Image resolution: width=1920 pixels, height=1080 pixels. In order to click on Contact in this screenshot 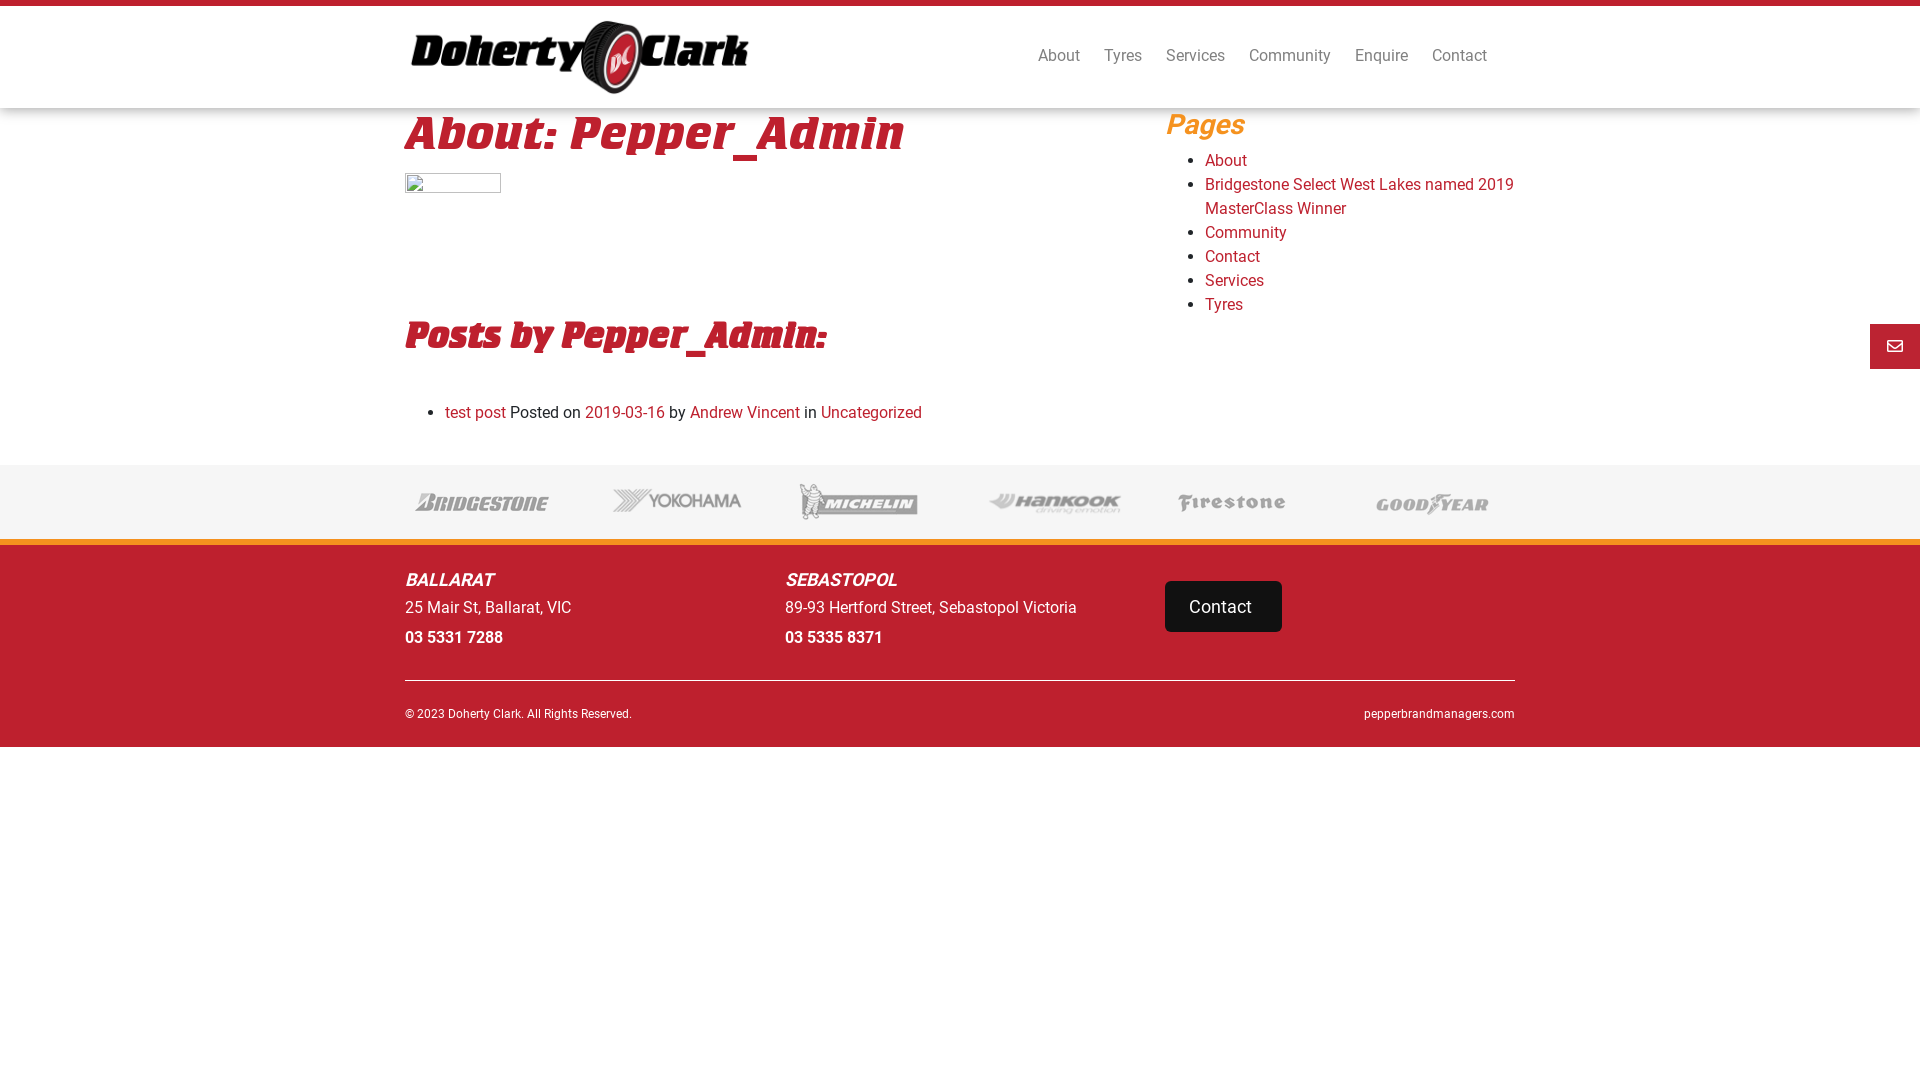, I will do `click(1232, 256)`.